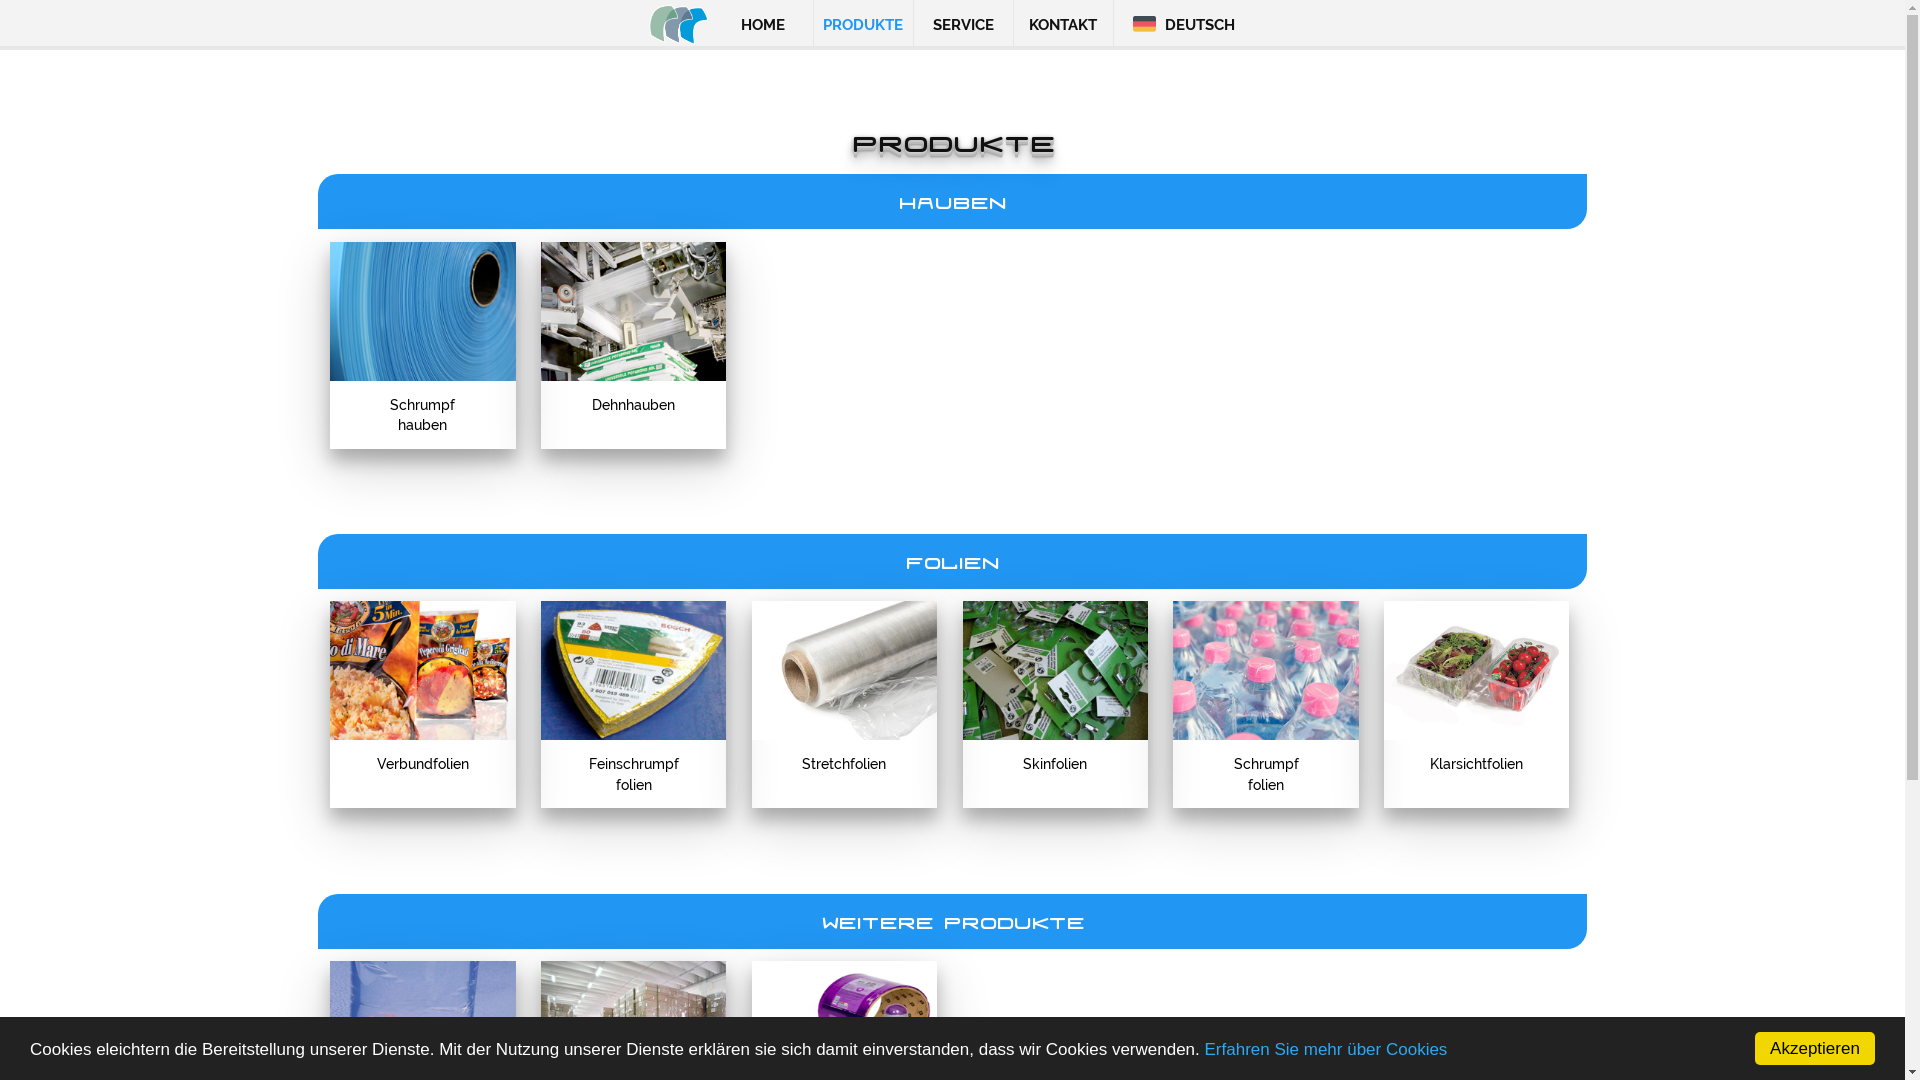  Describe the element at coordinates (1400, 1060) in the screenshot. I see `Credits` at that location.